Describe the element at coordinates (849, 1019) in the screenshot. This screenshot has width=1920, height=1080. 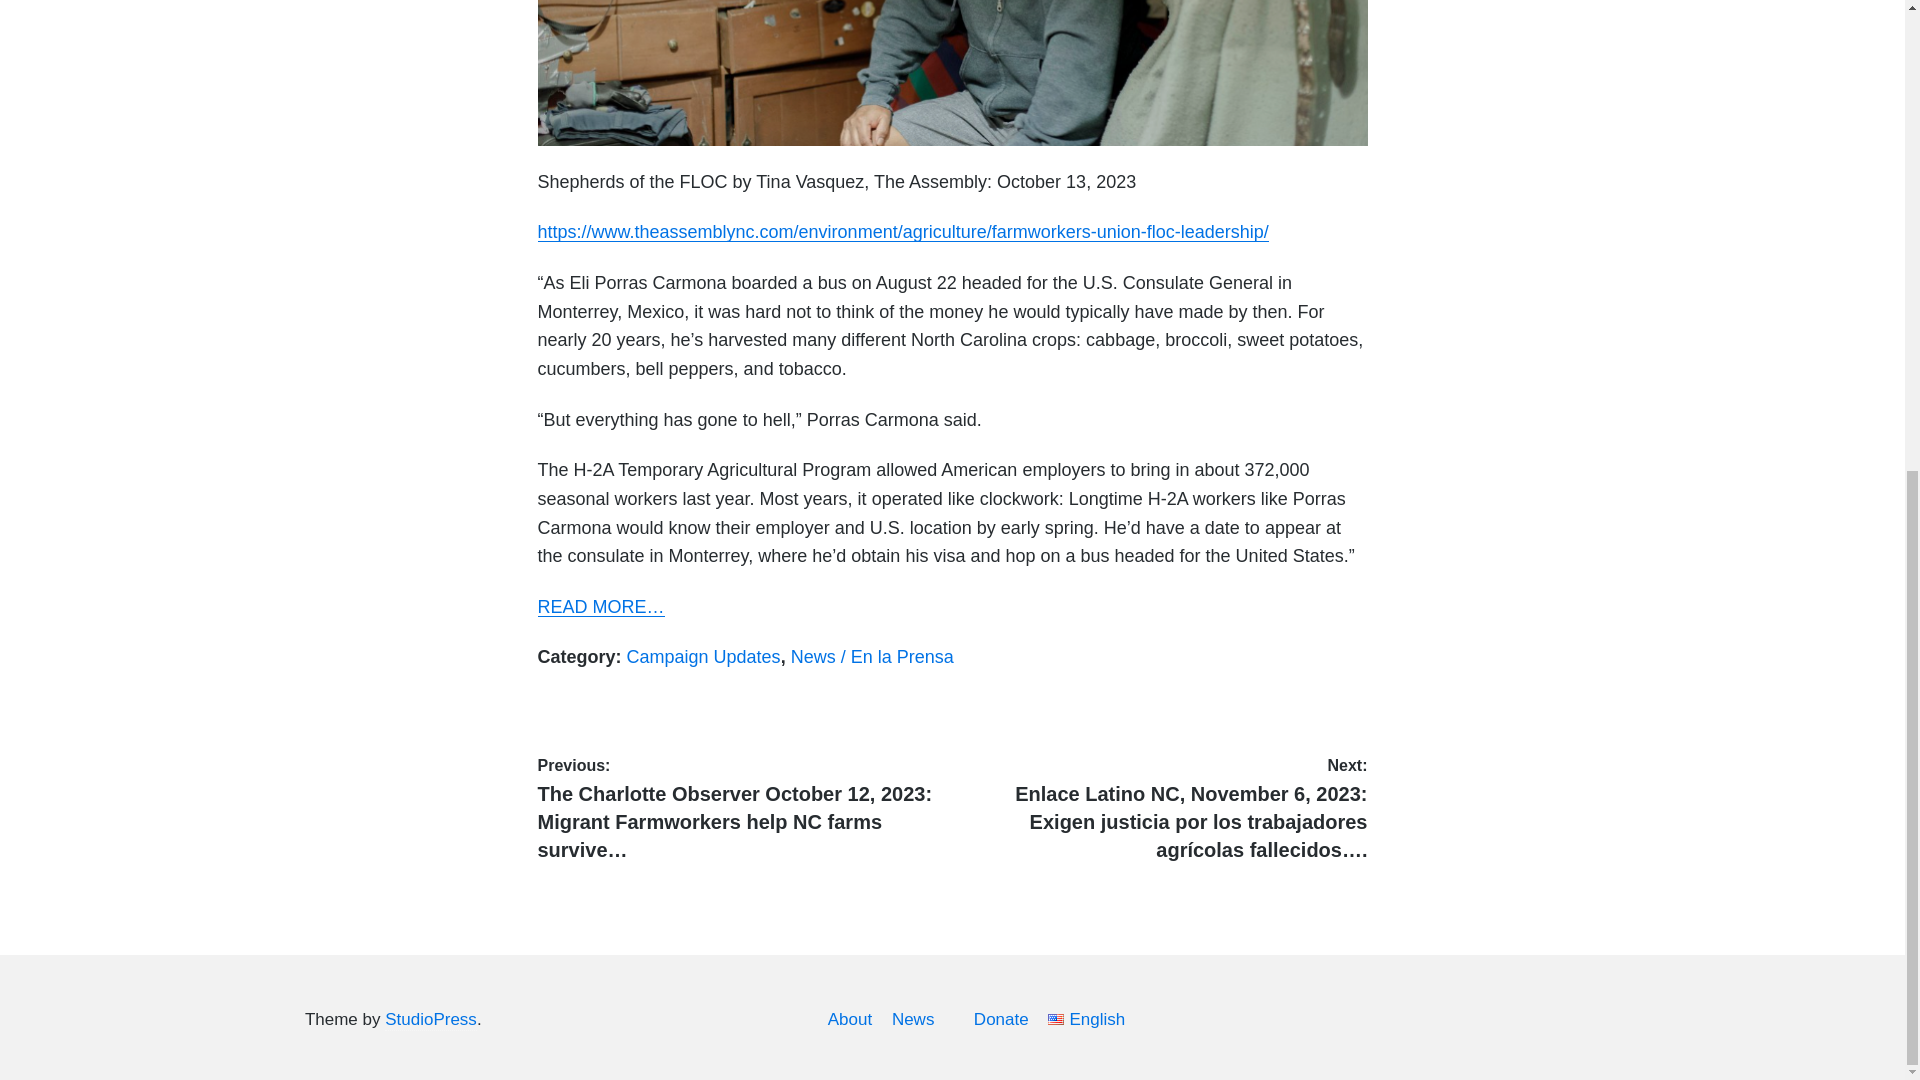
I see `About` at that location.